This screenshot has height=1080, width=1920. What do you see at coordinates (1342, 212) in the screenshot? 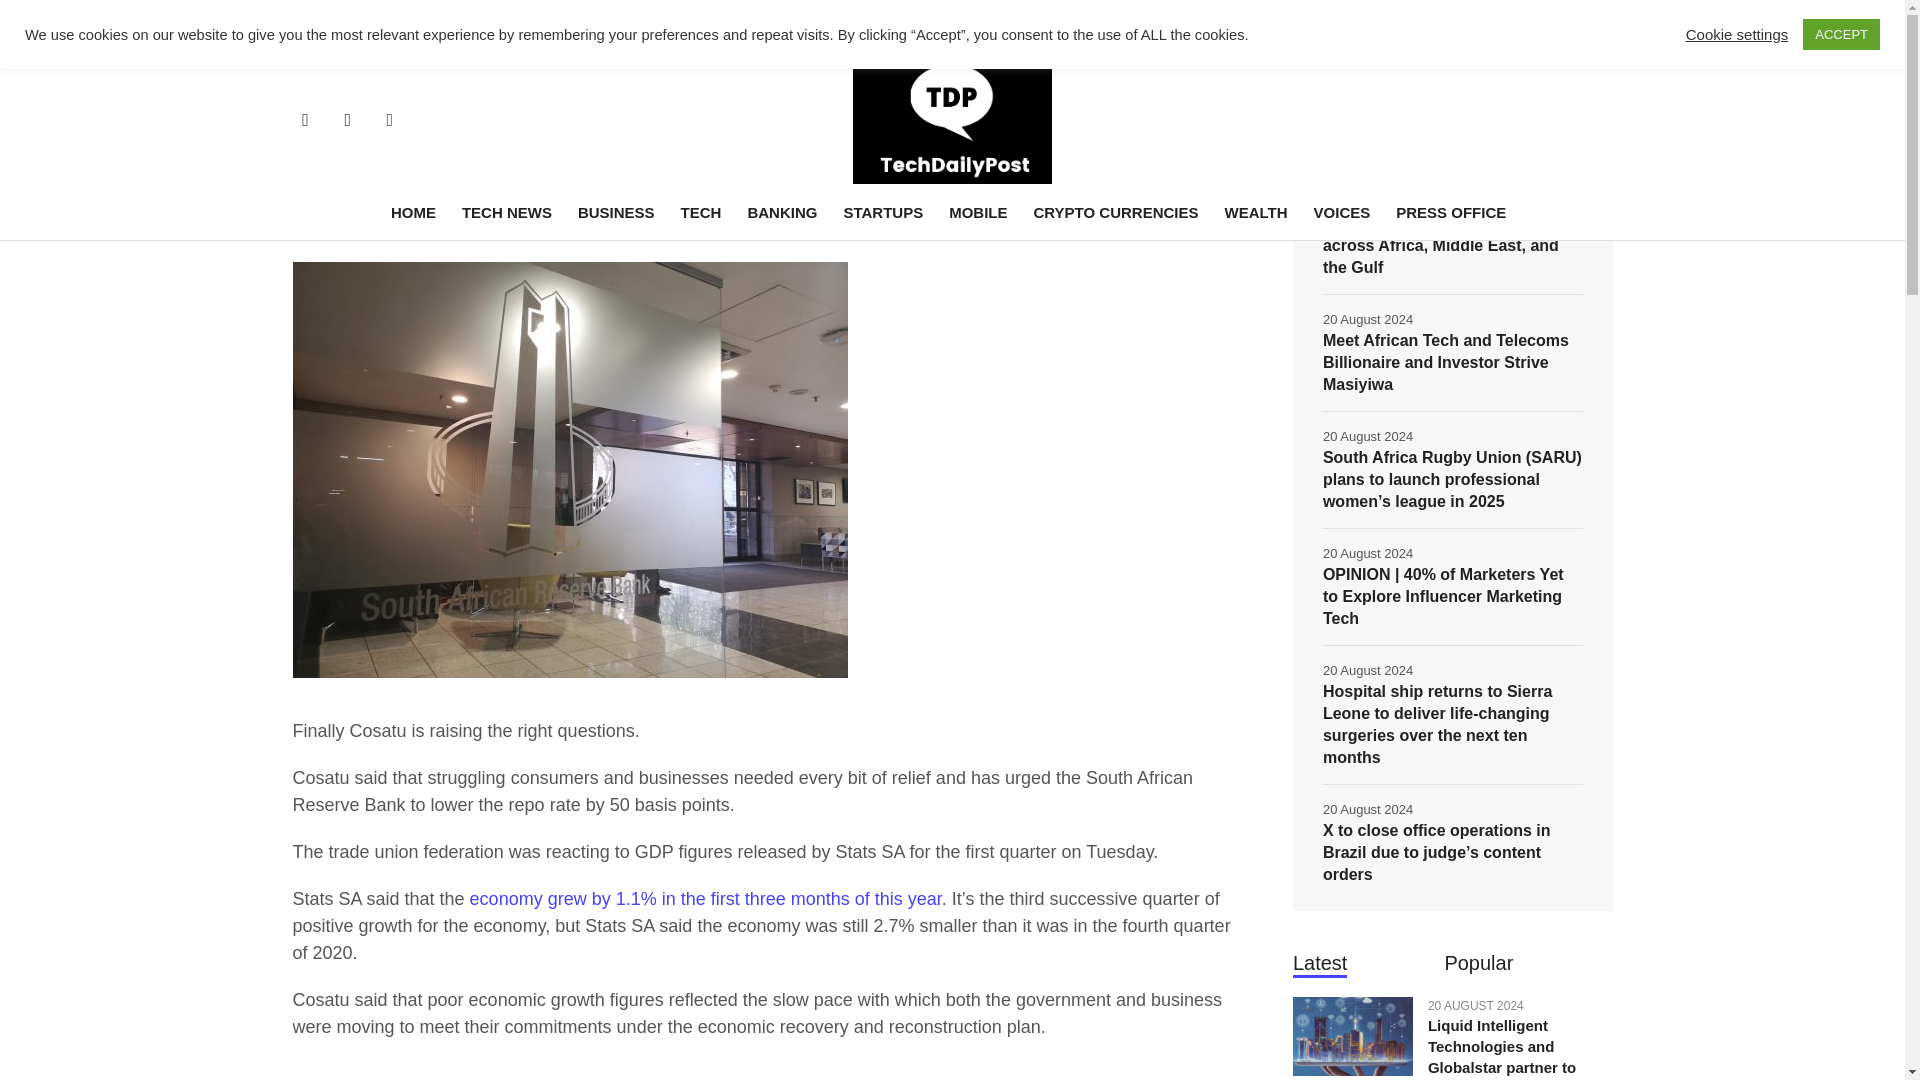
I see `VOICES` at bounding box center [1342, 212].